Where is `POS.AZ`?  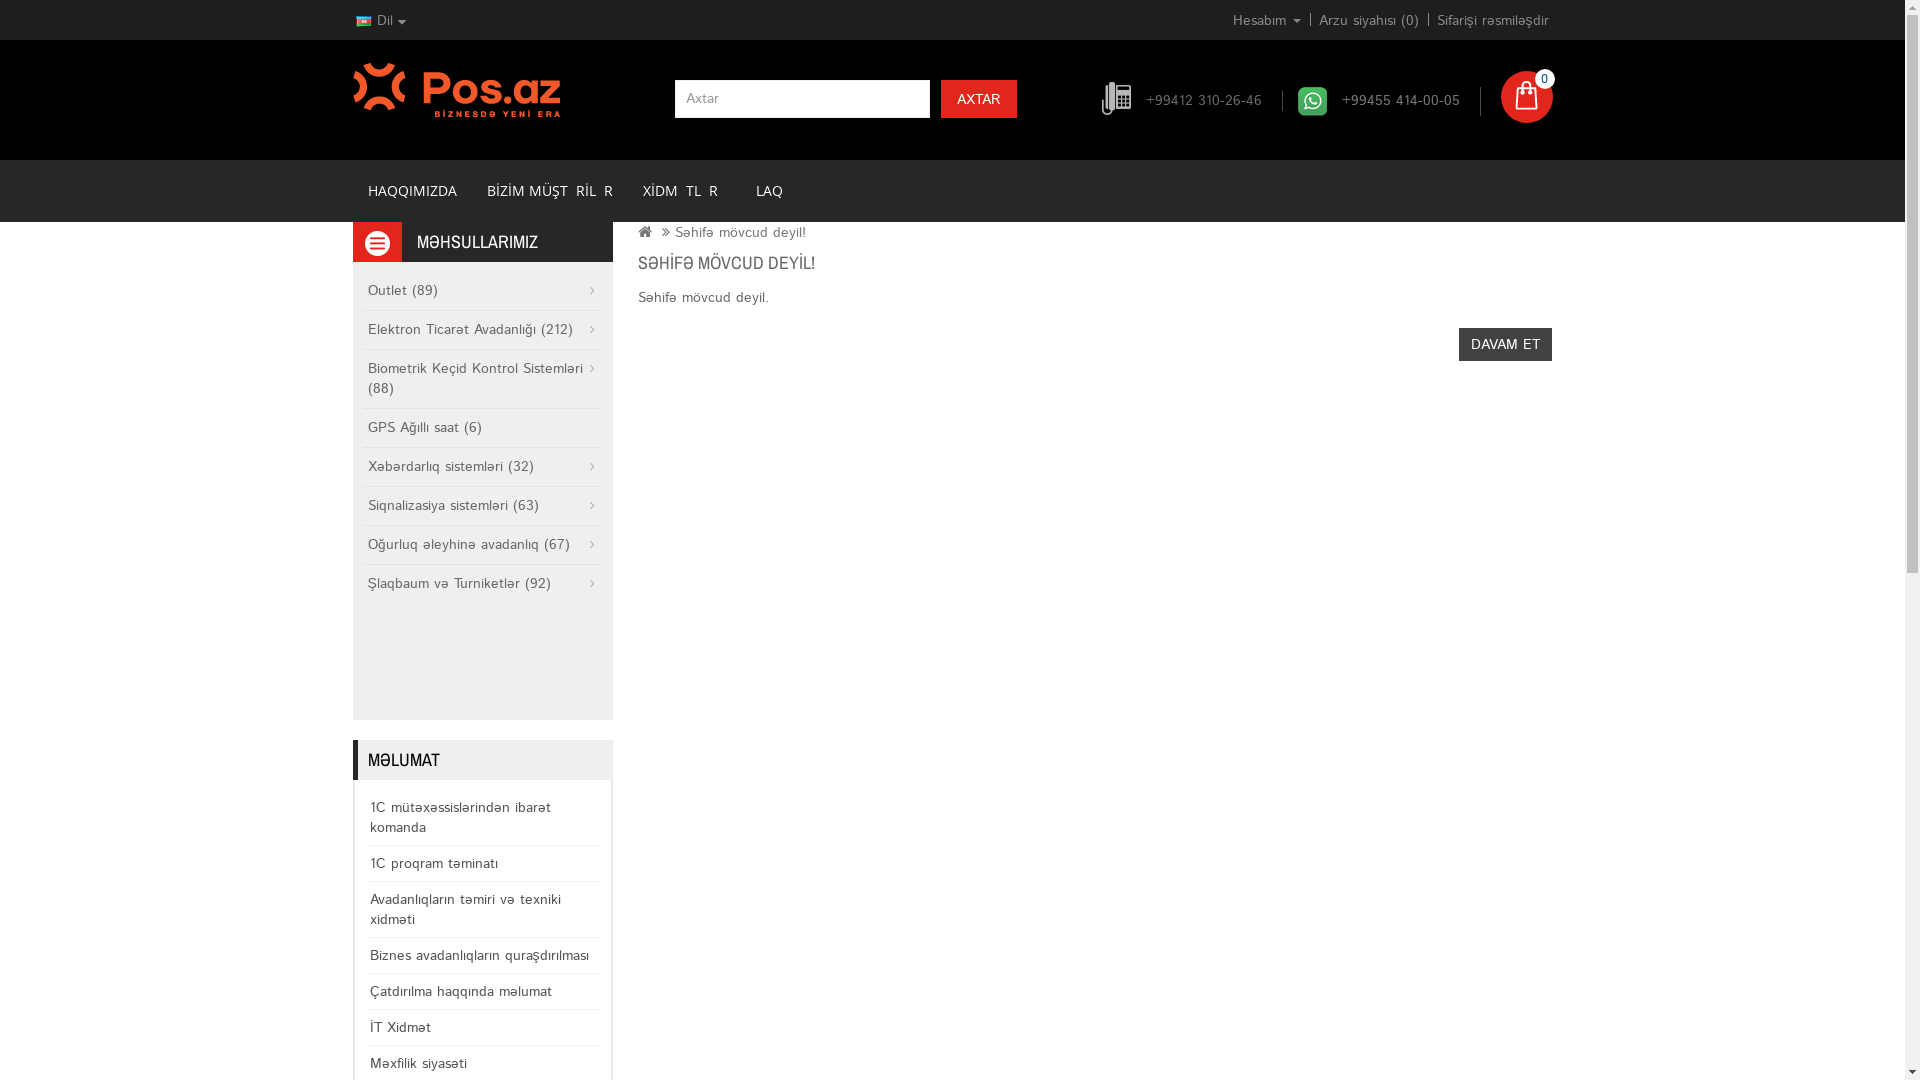
POS.AZ is located at coordinates (456, 90).